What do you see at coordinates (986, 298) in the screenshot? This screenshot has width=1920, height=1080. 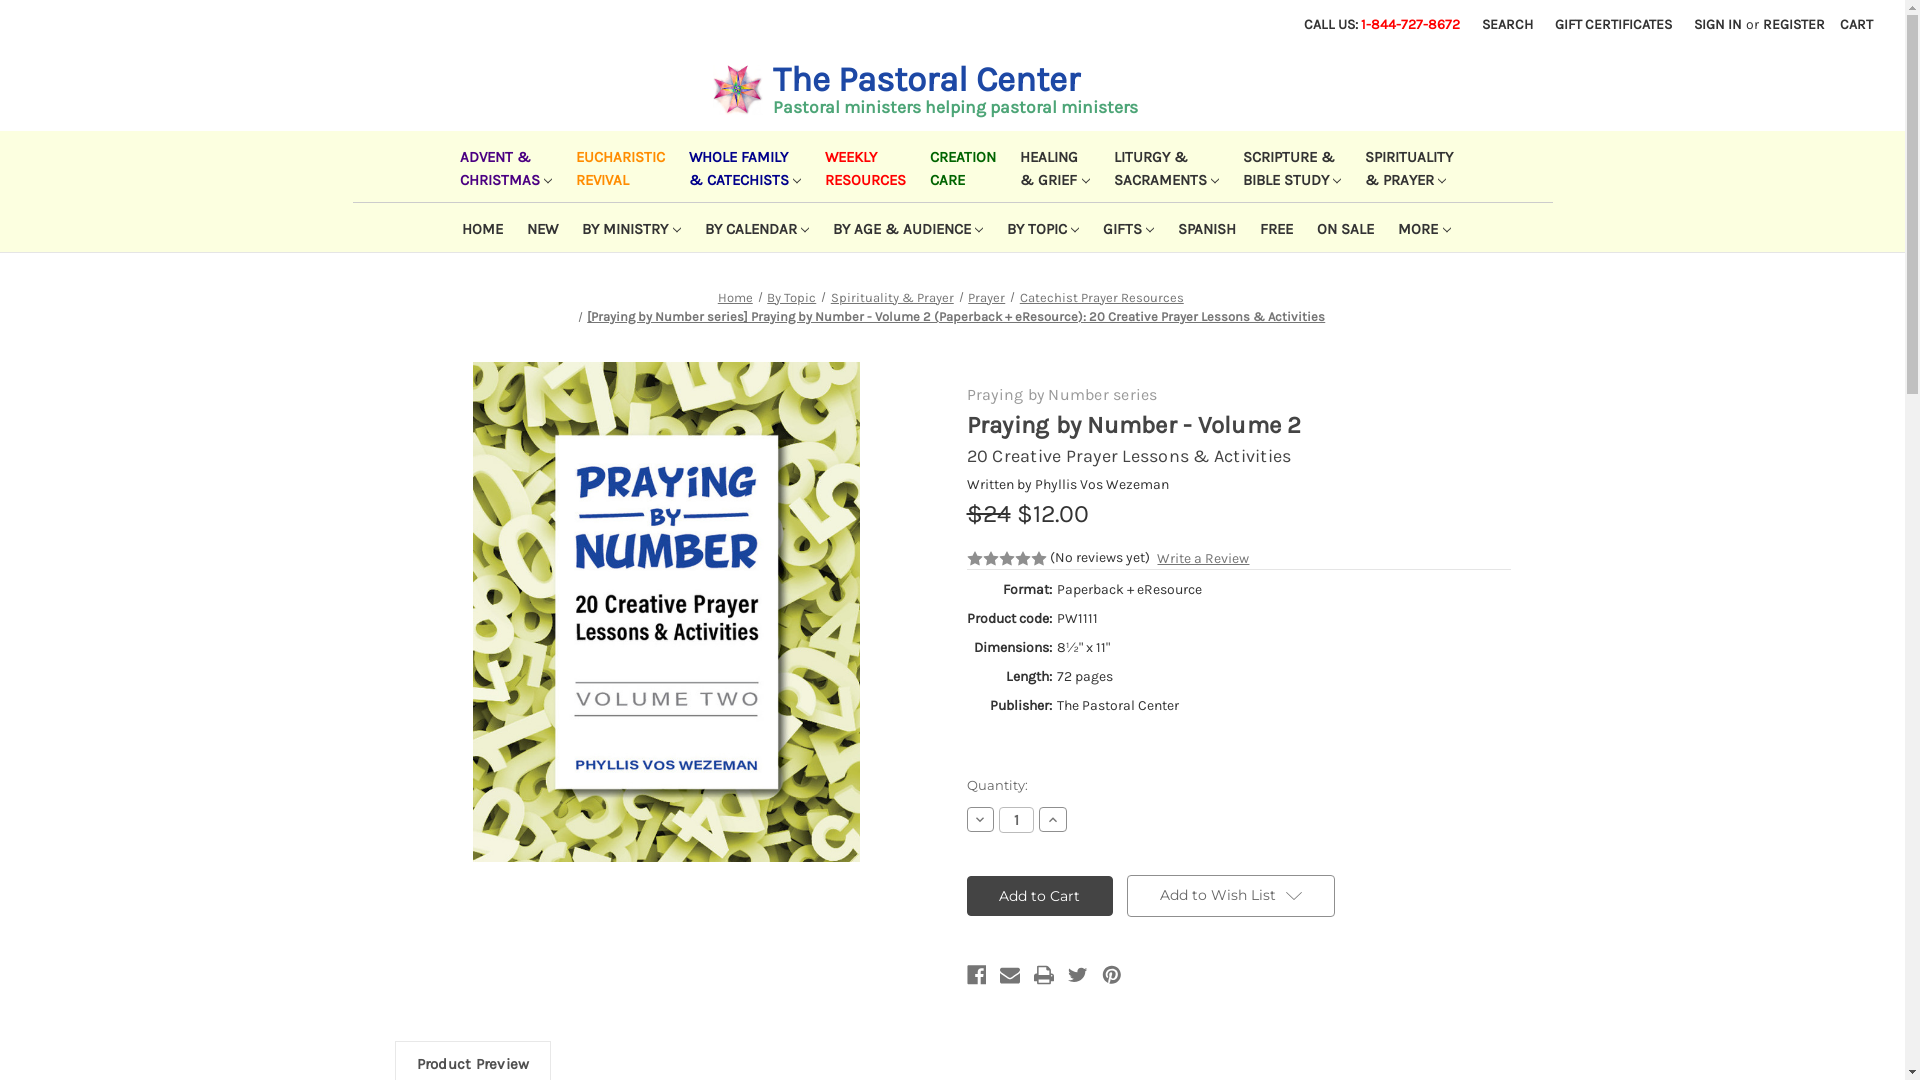 I see `Prayer` at bounding box center [986, 298].